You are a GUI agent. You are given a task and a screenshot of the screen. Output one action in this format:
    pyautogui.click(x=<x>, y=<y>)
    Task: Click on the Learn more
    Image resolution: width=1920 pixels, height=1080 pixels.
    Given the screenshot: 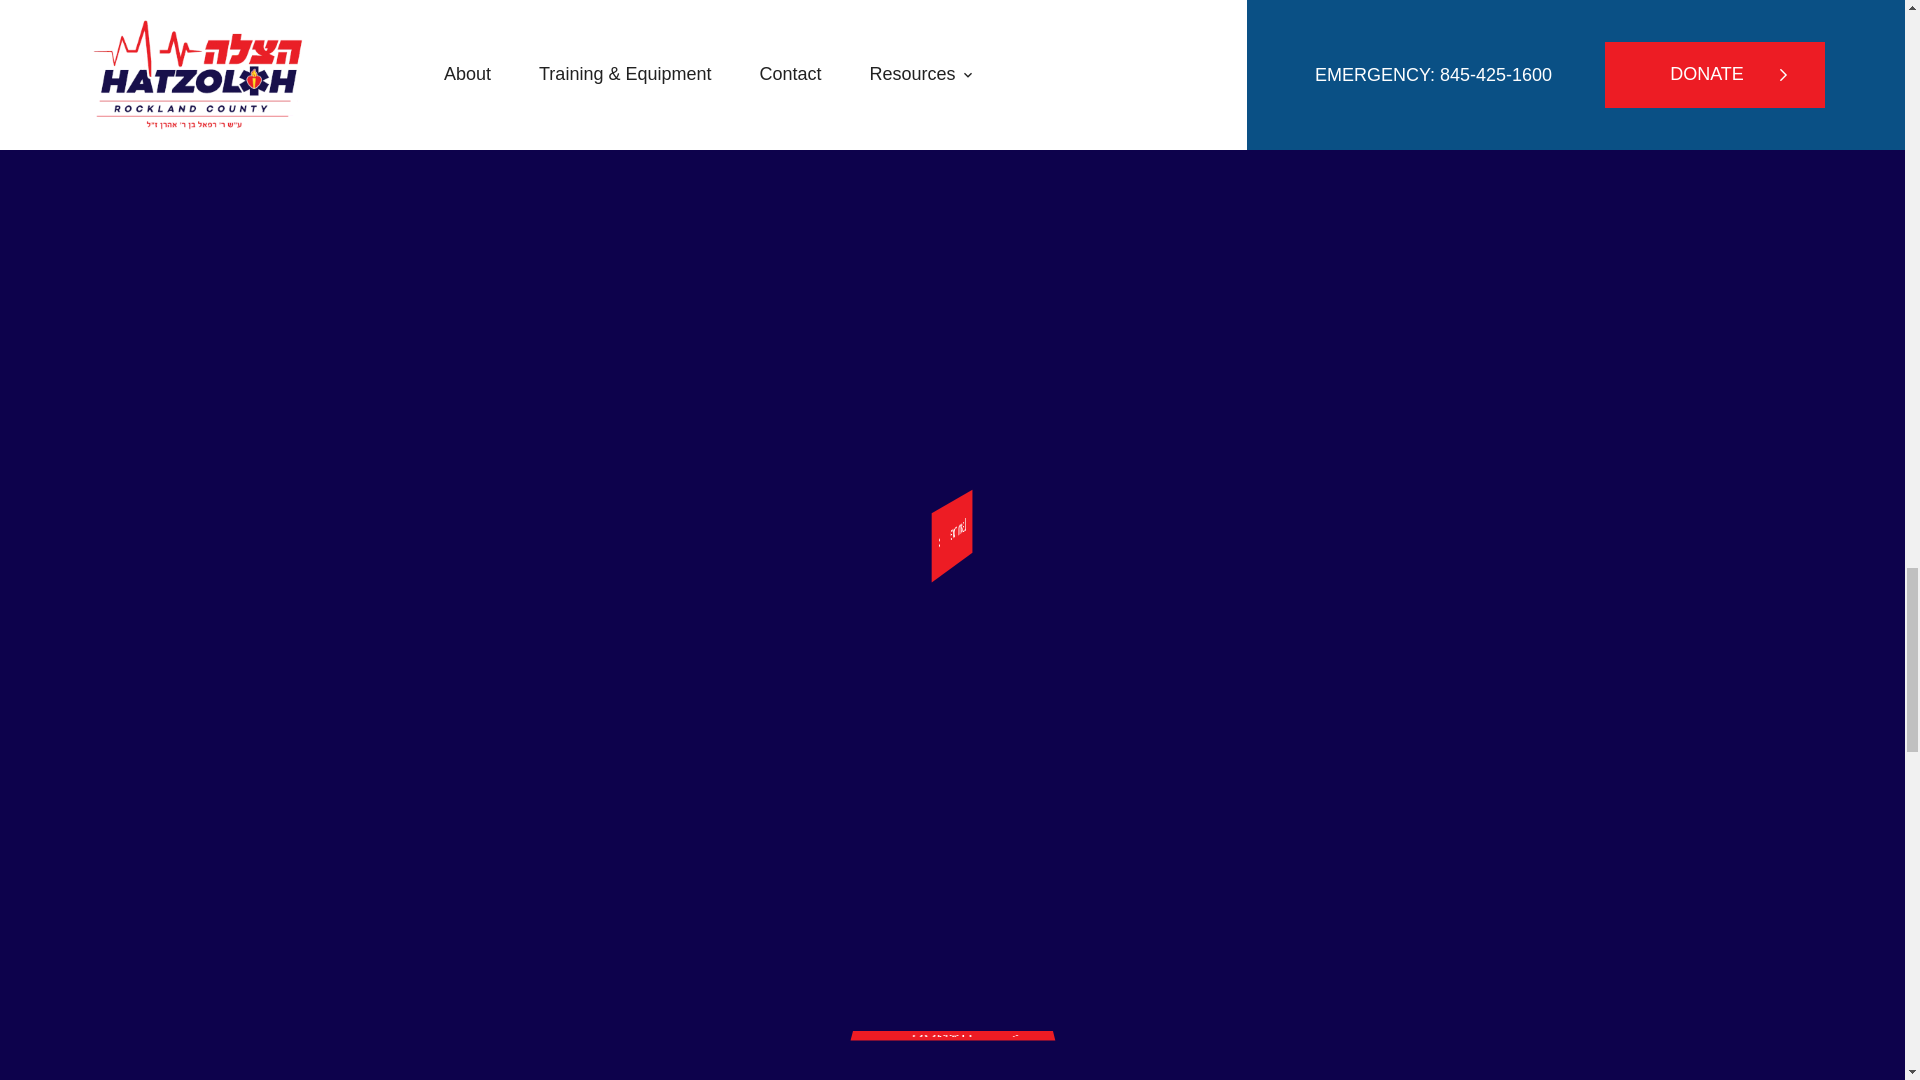 What is the action you would take?
    pyautogui.click(x=1048, y=523)
    